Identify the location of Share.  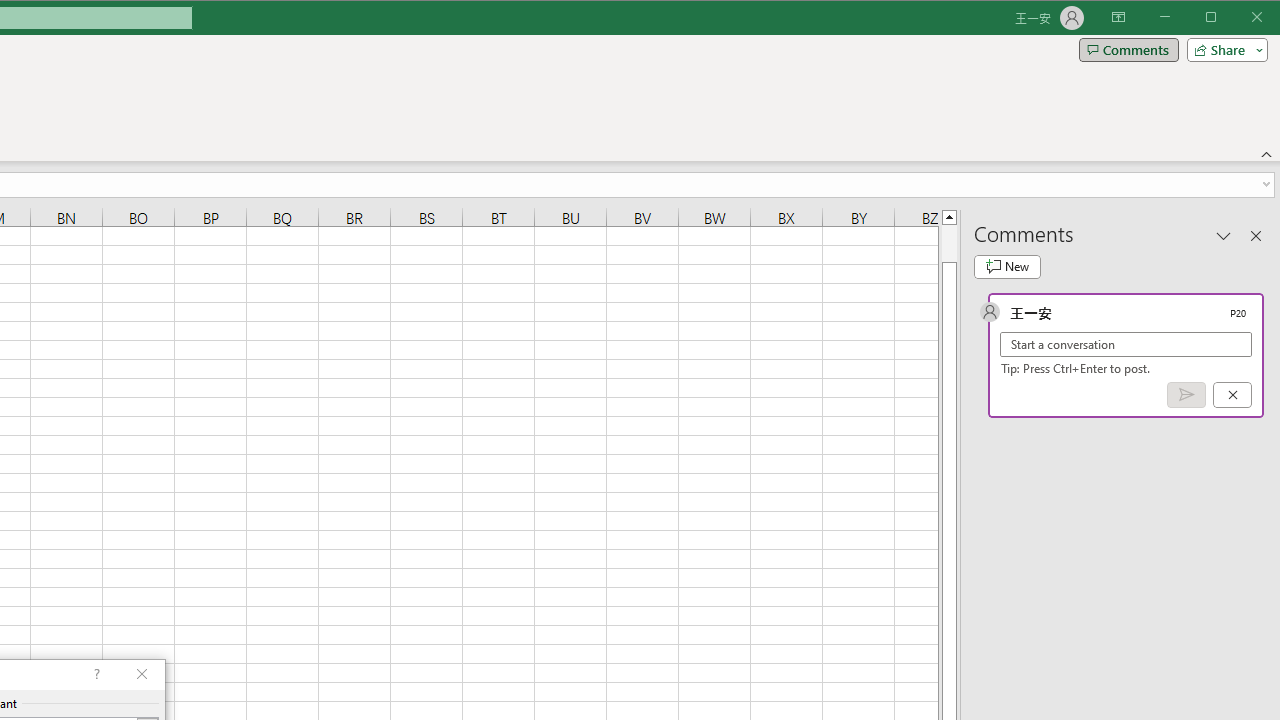
(1223, 50).